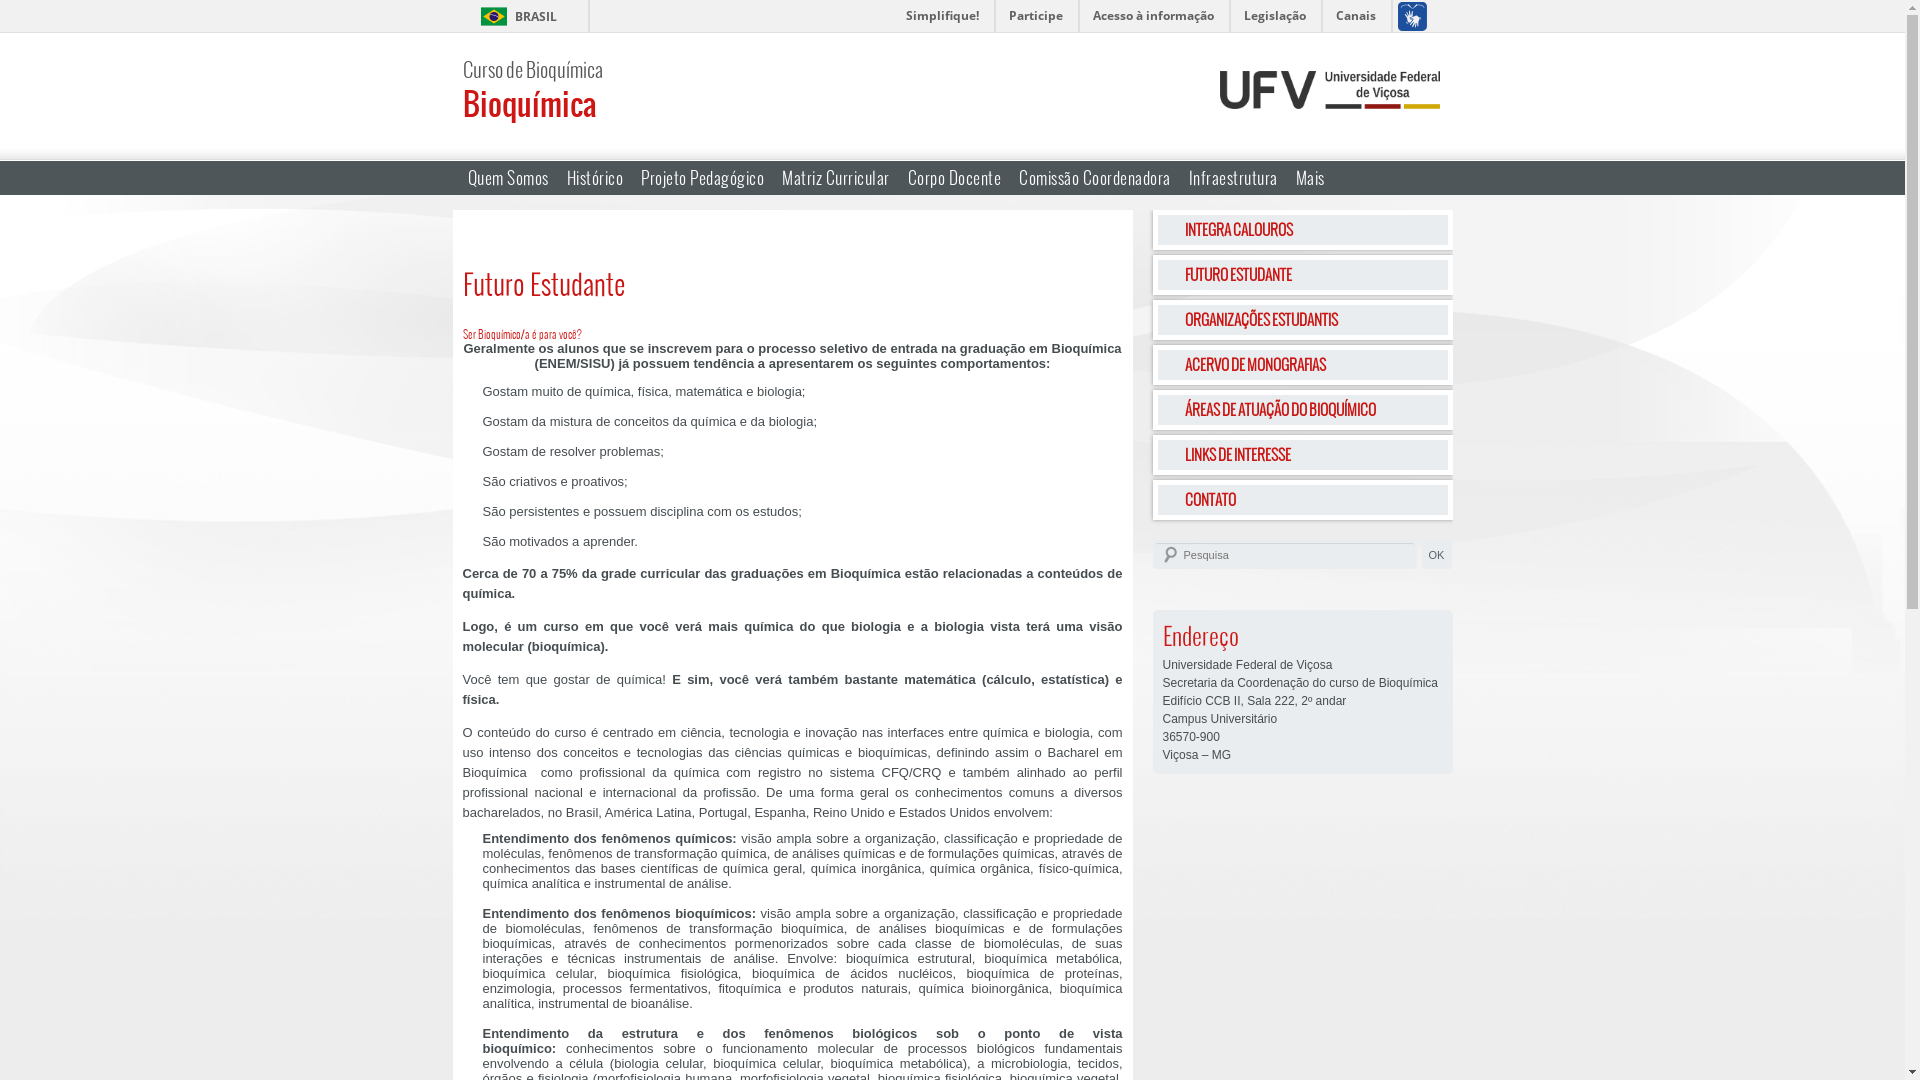  I want to click on ACERVO DE MONOGRAFIAS, so click(1302, 364).